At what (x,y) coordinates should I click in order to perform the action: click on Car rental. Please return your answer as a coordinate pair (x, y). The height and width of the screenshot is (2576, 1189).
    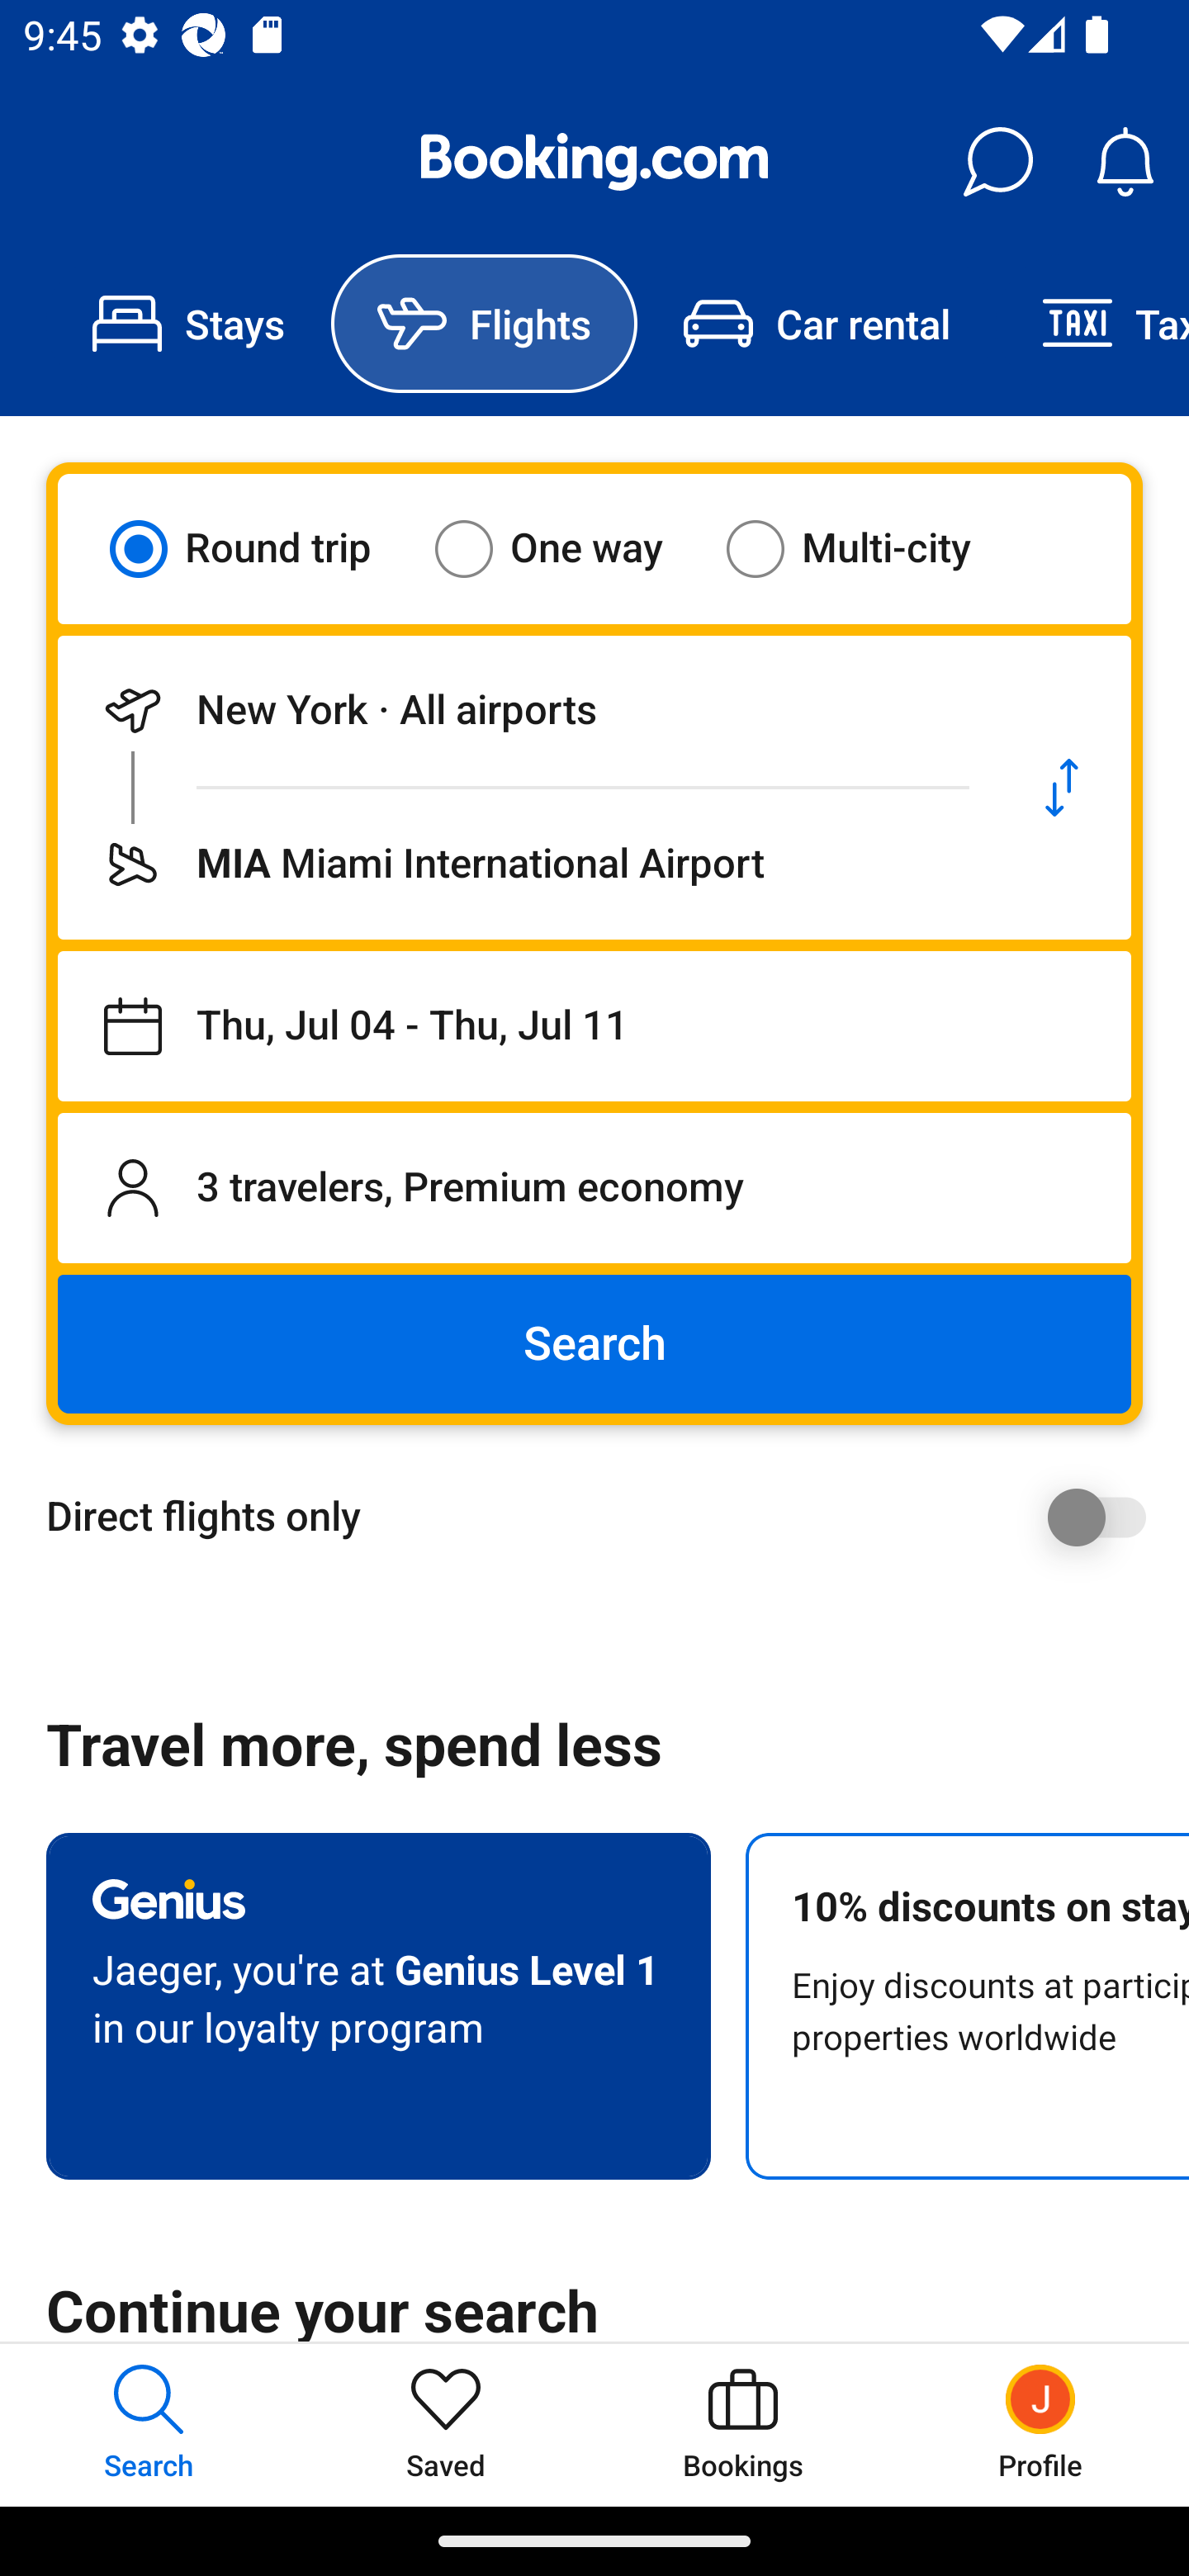
    Looking at the image, I should click on (816, 324).